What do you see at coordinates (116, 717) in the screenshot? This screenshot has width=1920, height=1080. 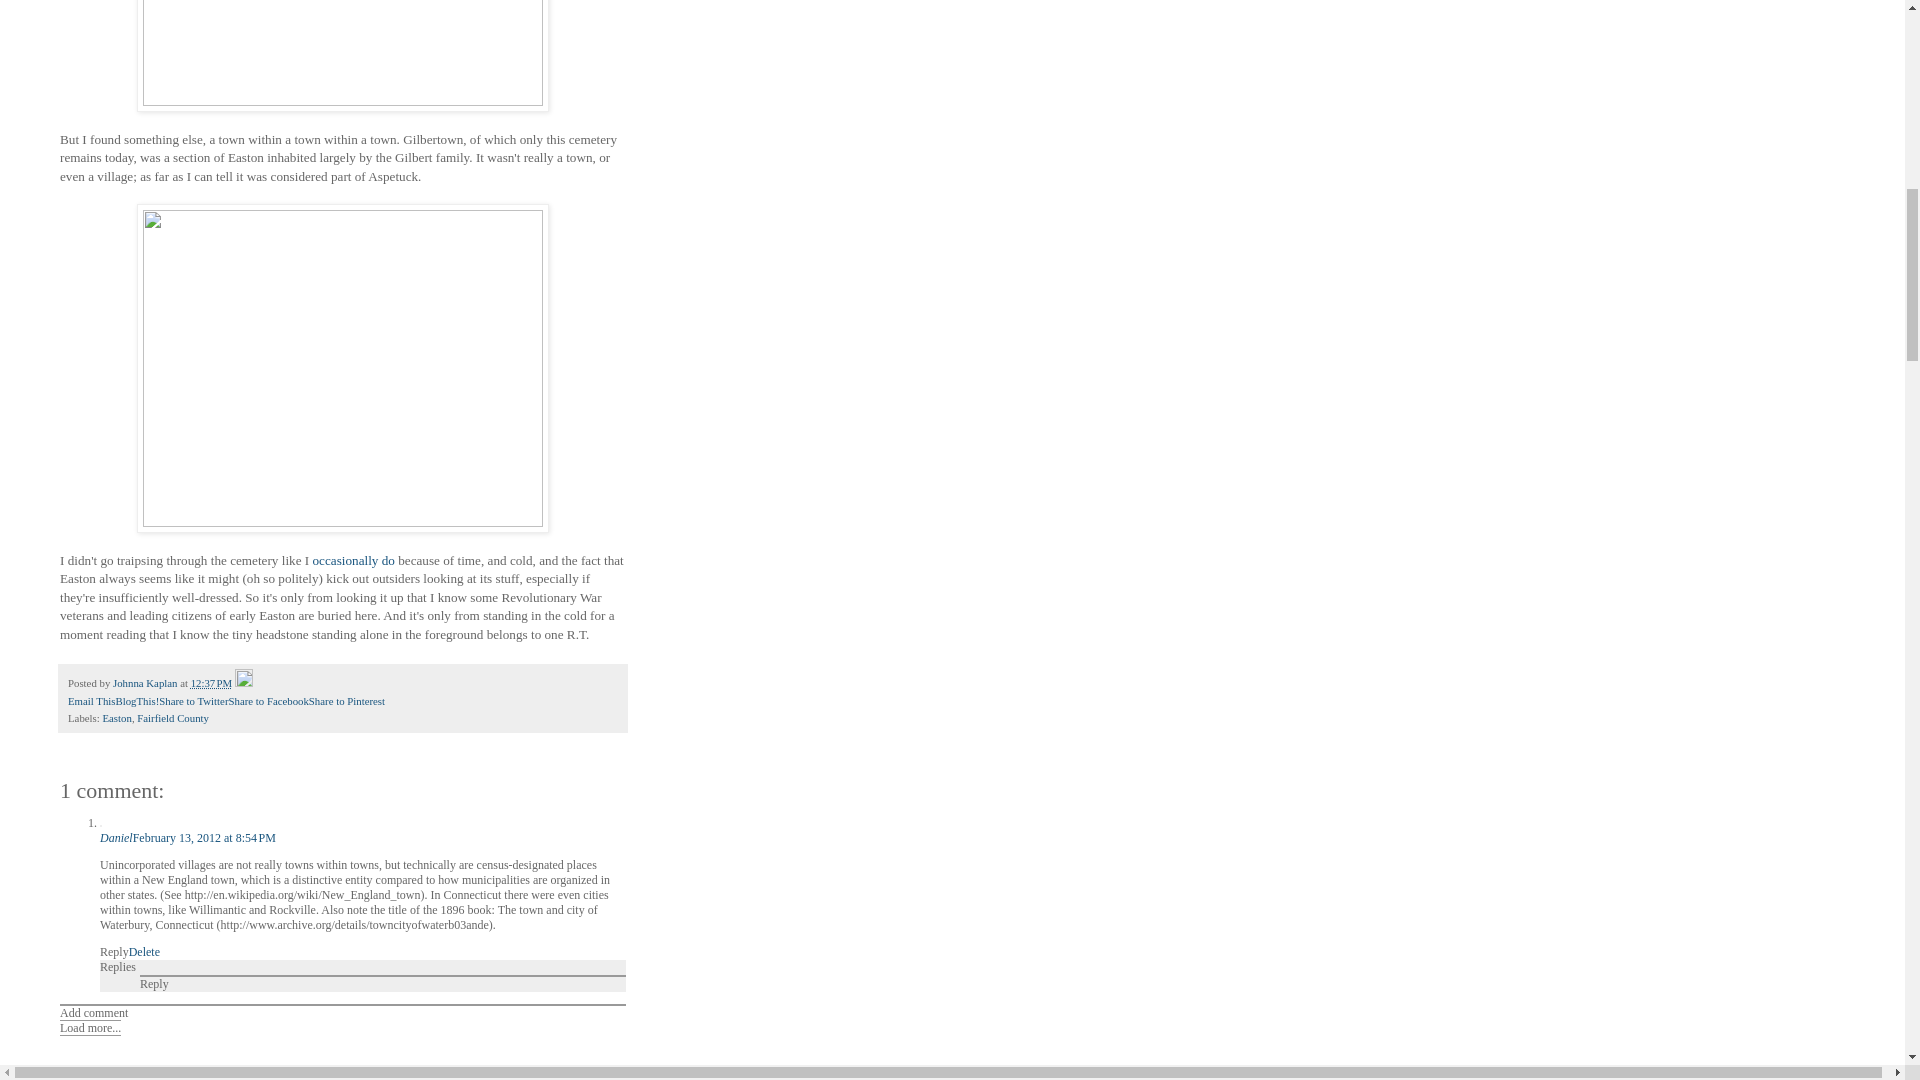 I see `Easton` at bounding box center [116, 717].